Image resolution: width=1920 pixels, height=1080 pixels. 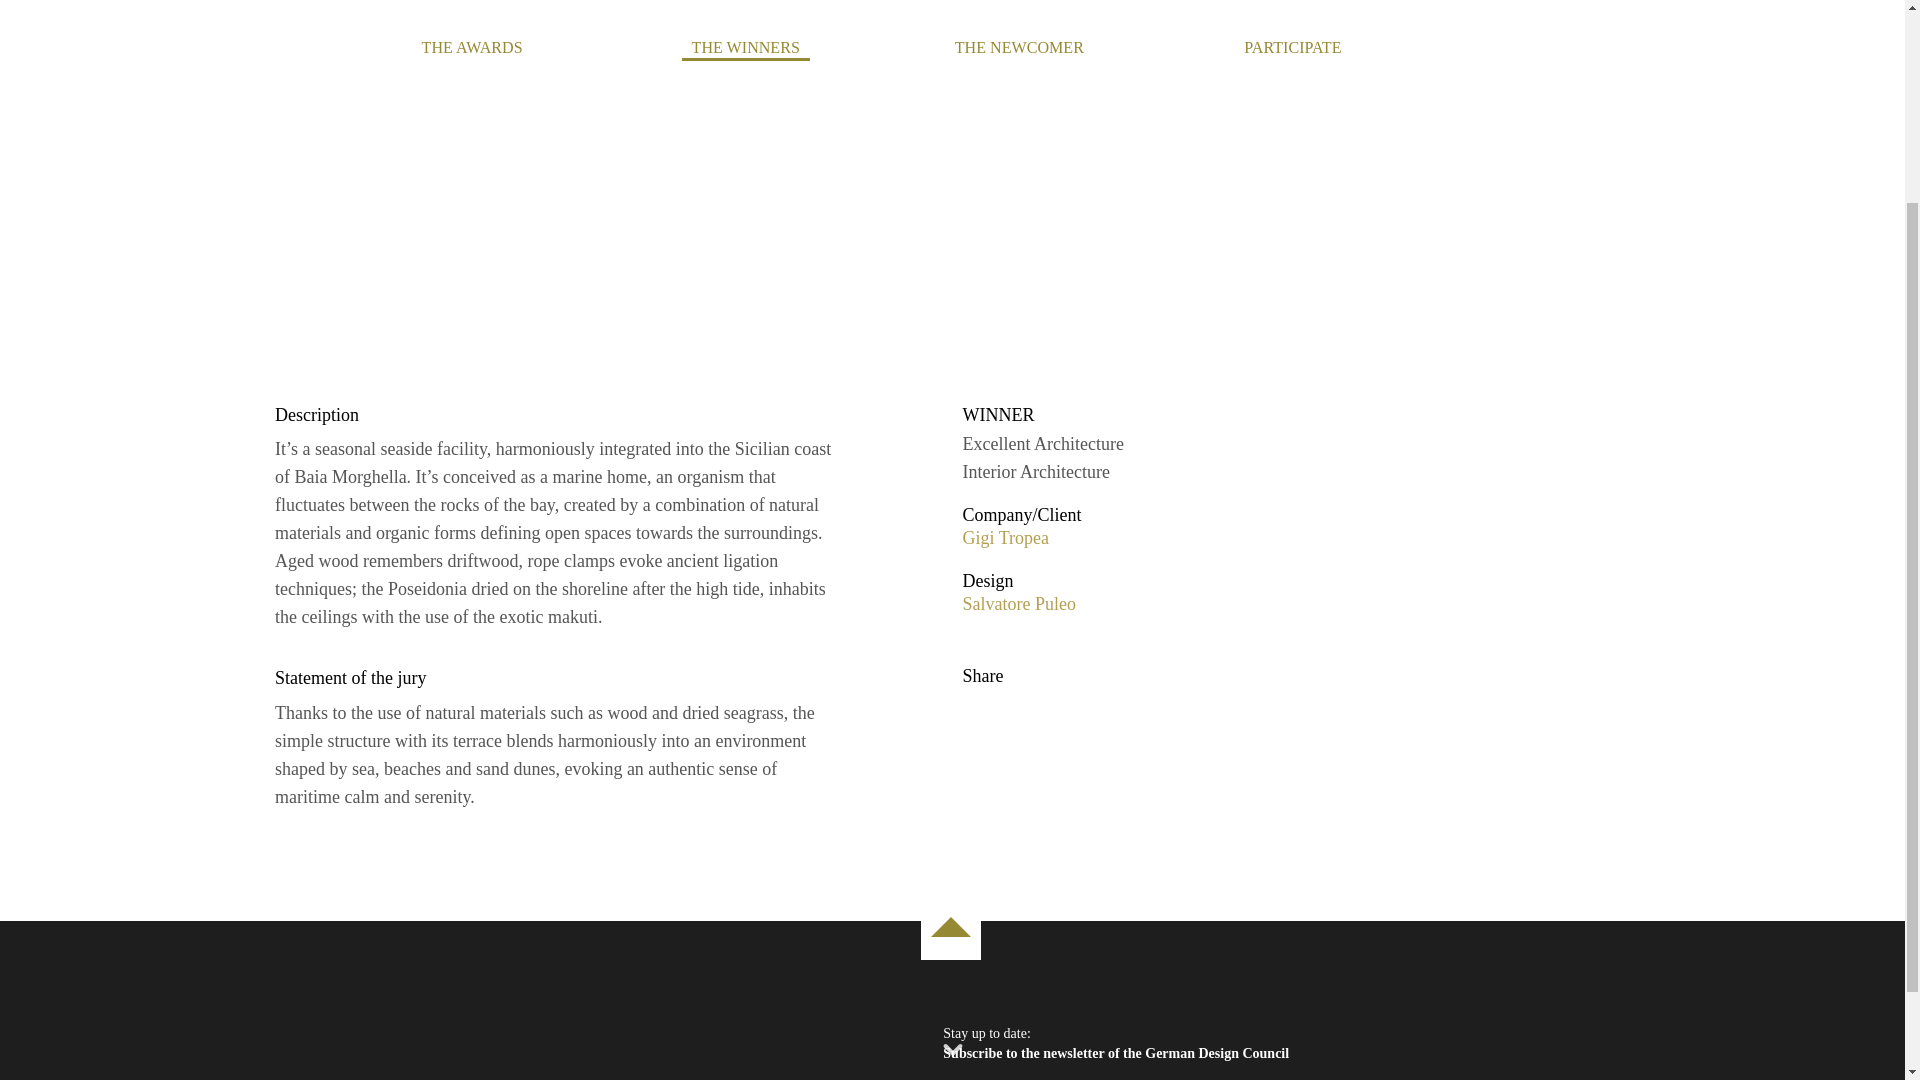 What do you see at coordinates (1004, 538) in the screenshot?
I see `Gigi Tropea` at bounding box center [1004, 538].